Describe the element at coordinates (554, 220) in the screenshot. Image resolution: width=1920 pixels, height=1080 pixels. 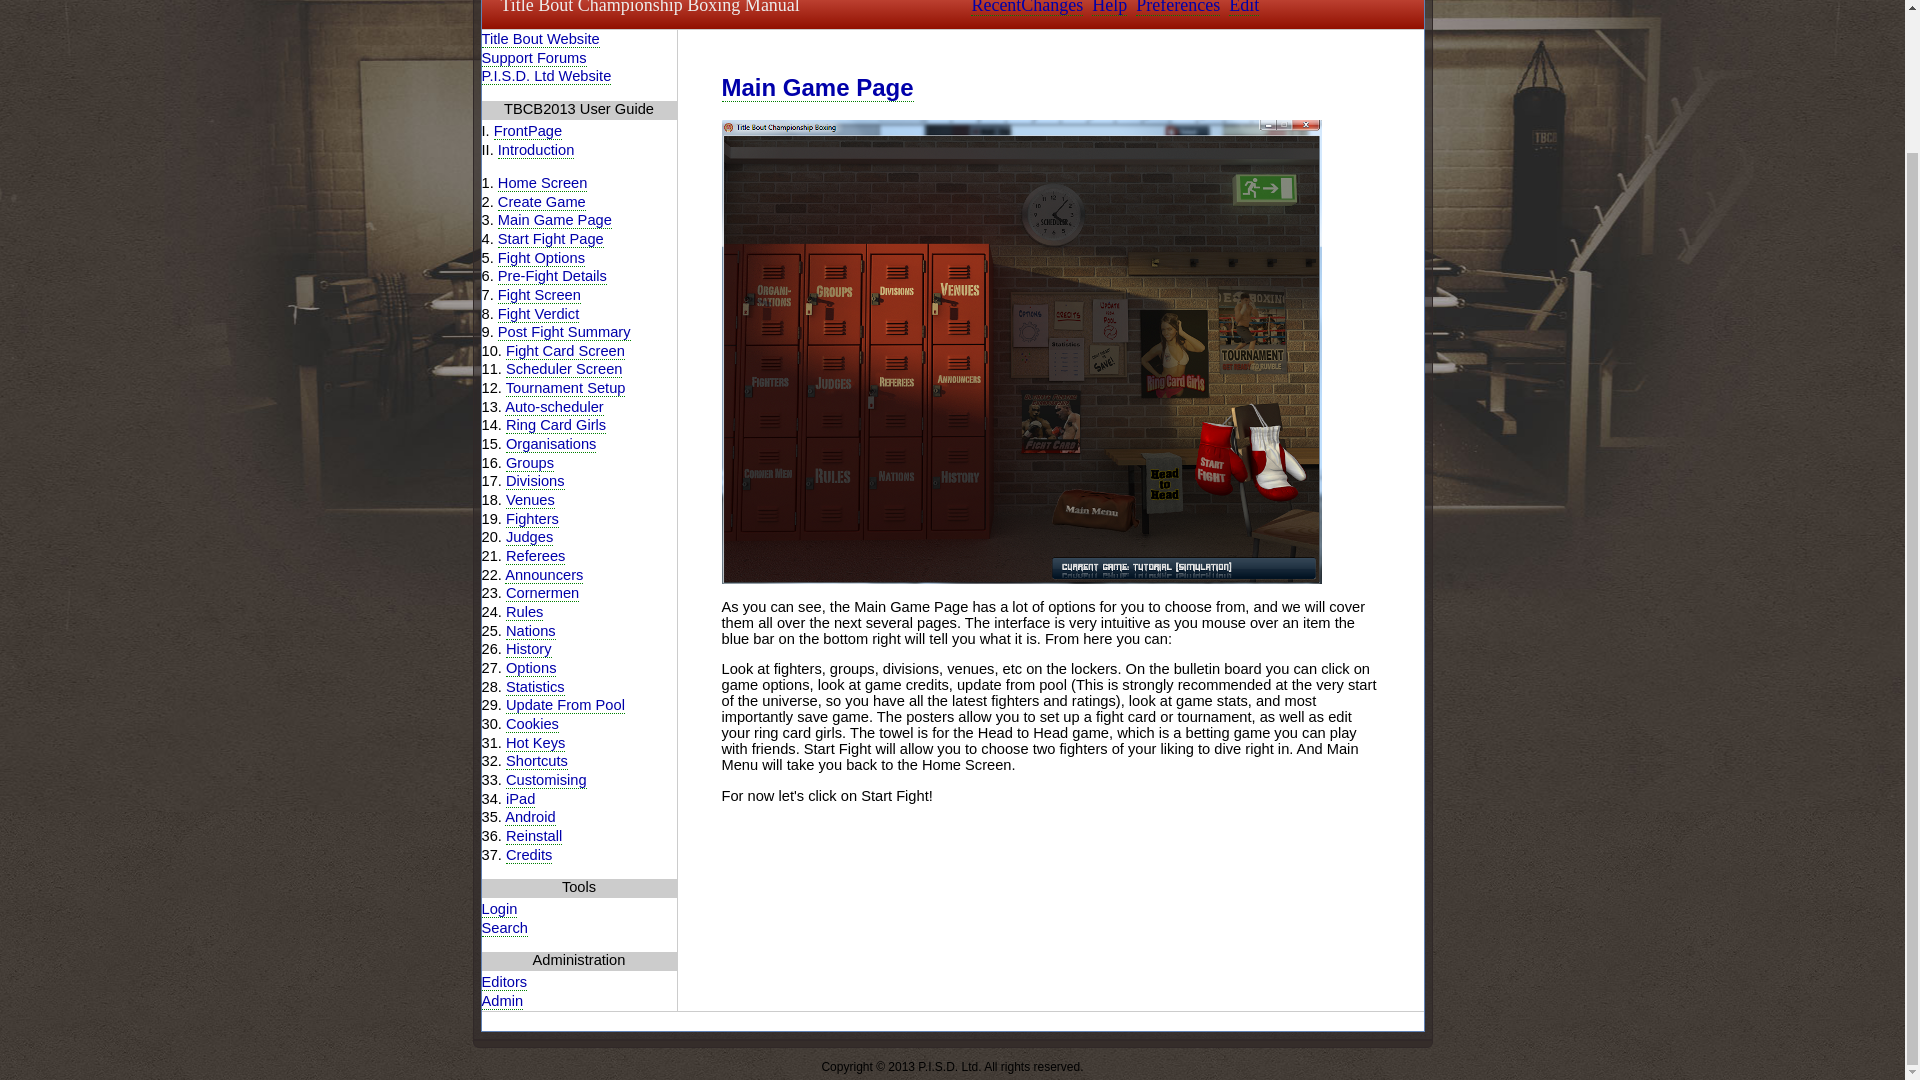
I see `Main Game Page` at that location.